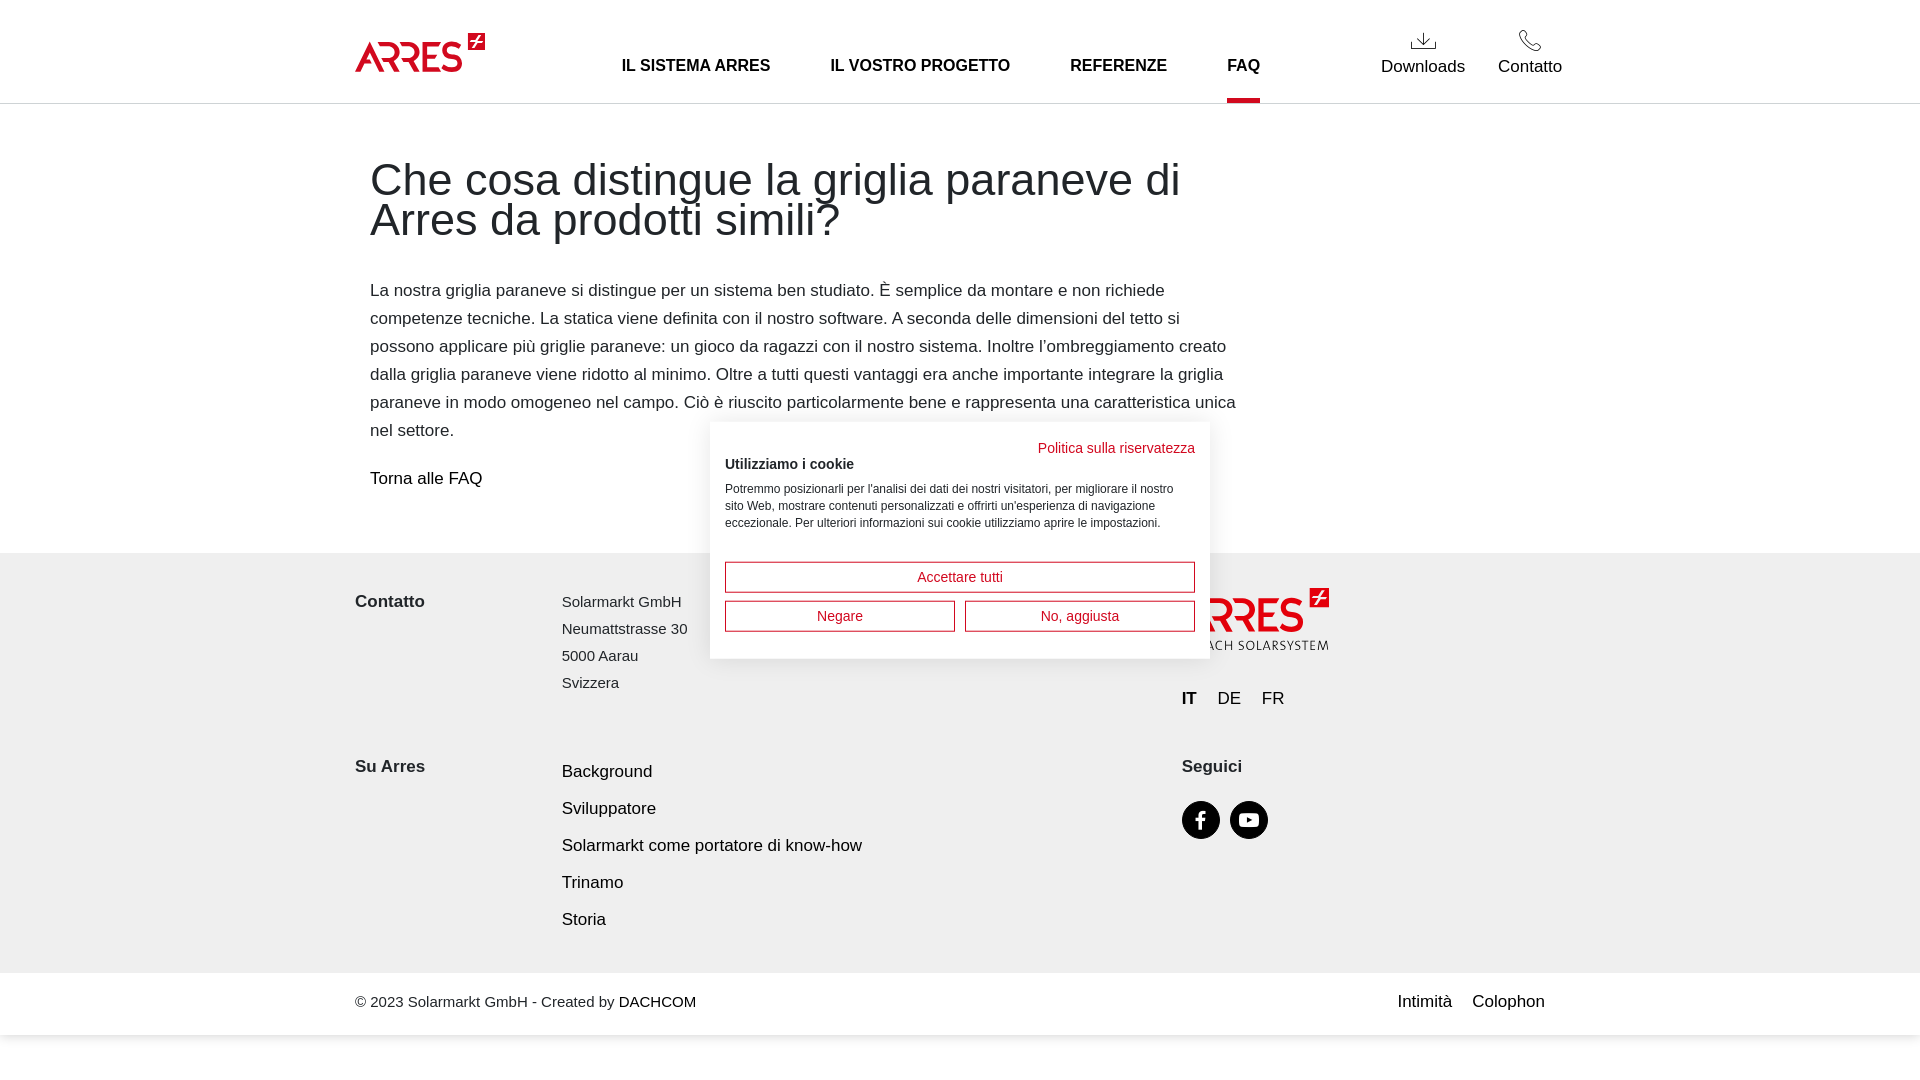  I want to click on Storia, so click(584, 920).